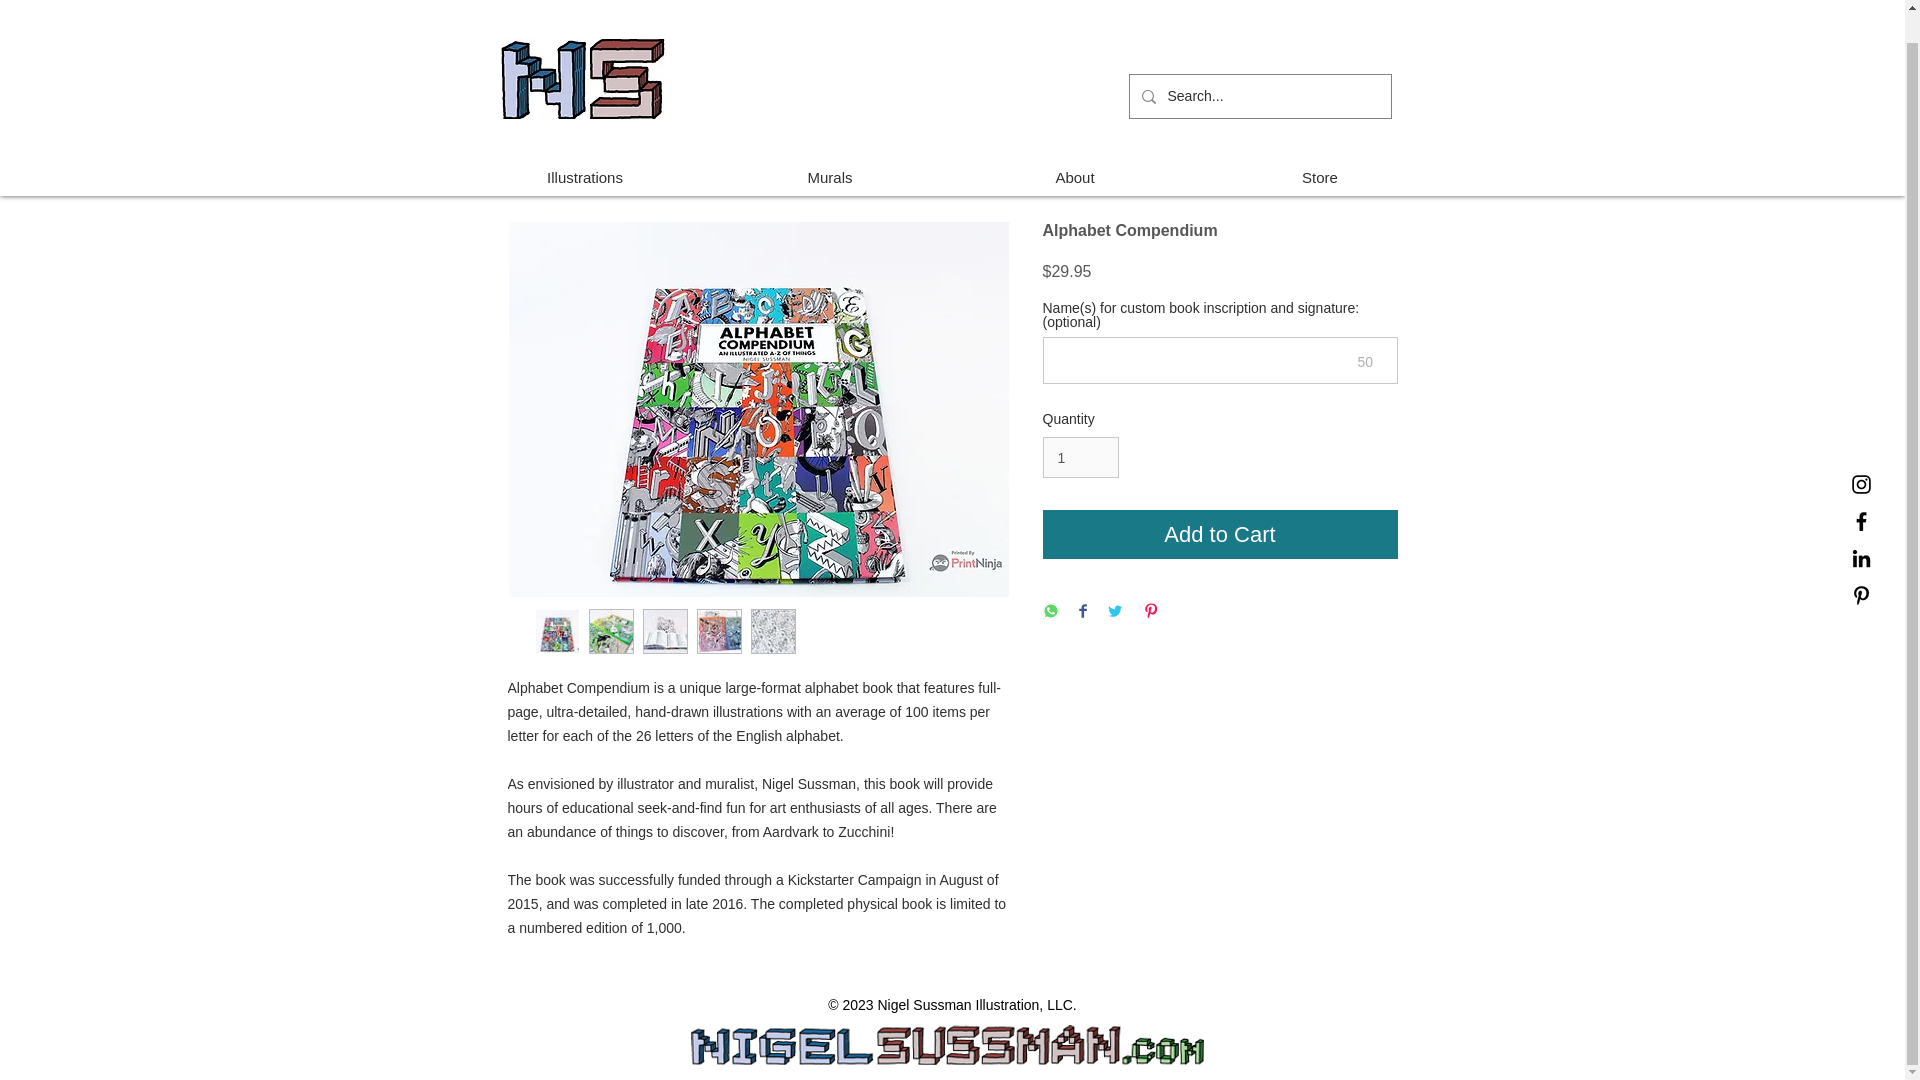  What do you see at coordinates (1320, 176) in the screenshot?
I see `Store` at bounding box center [1320, 176].